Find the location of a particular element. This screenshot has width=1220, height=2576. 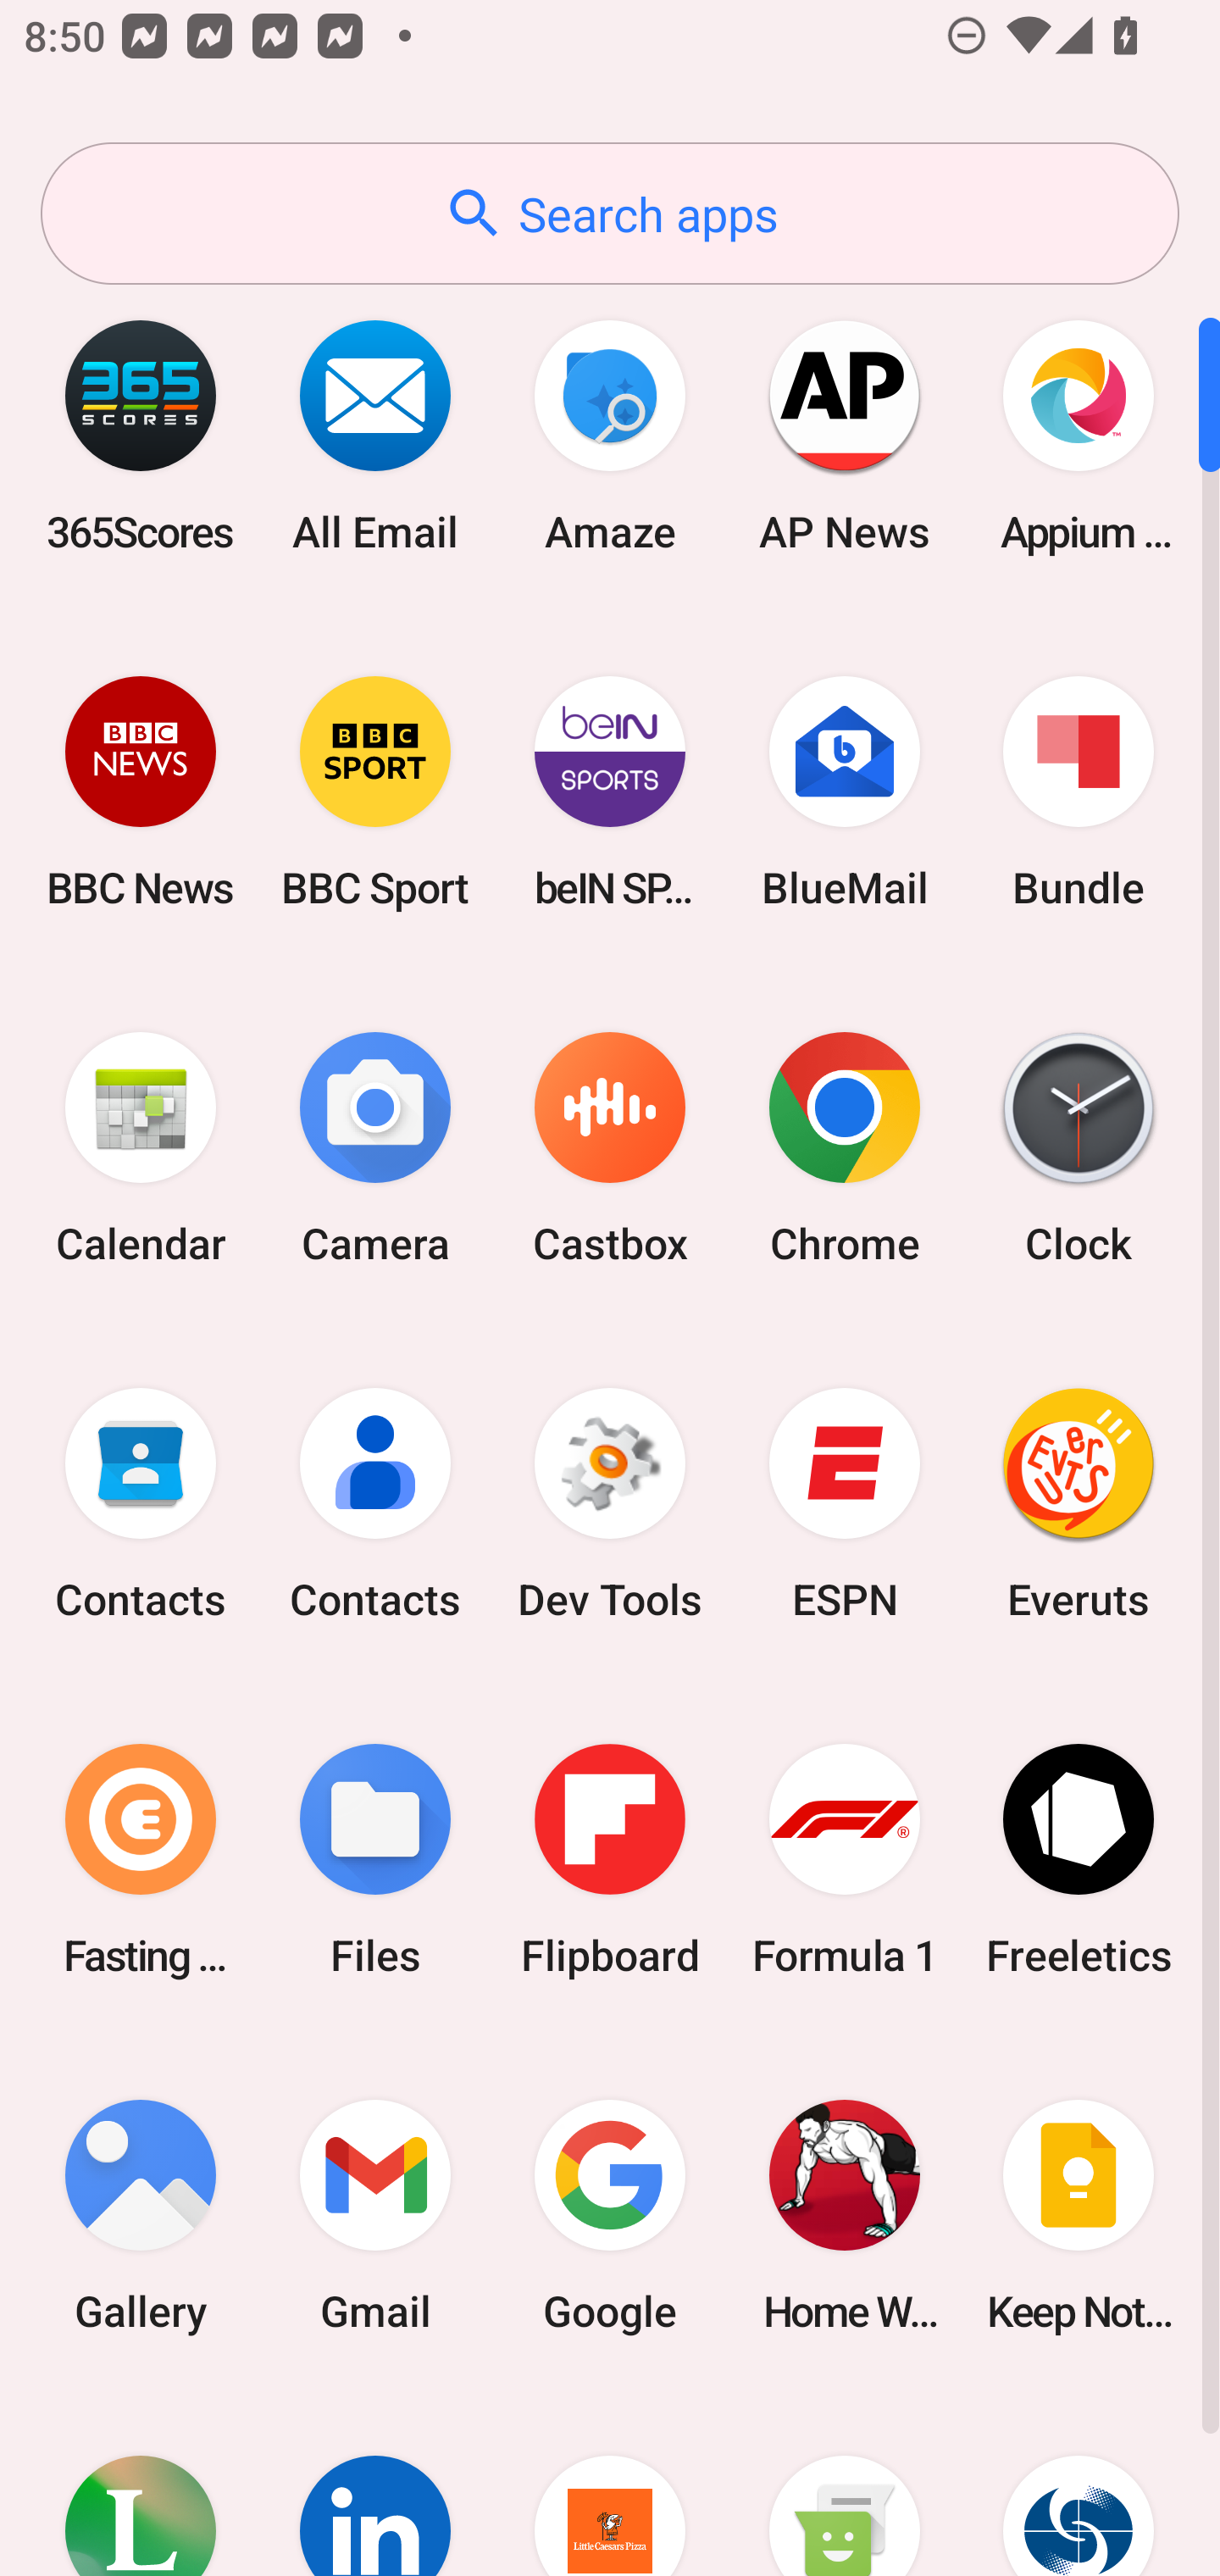

Amaze is located at coordinates (610, 436).